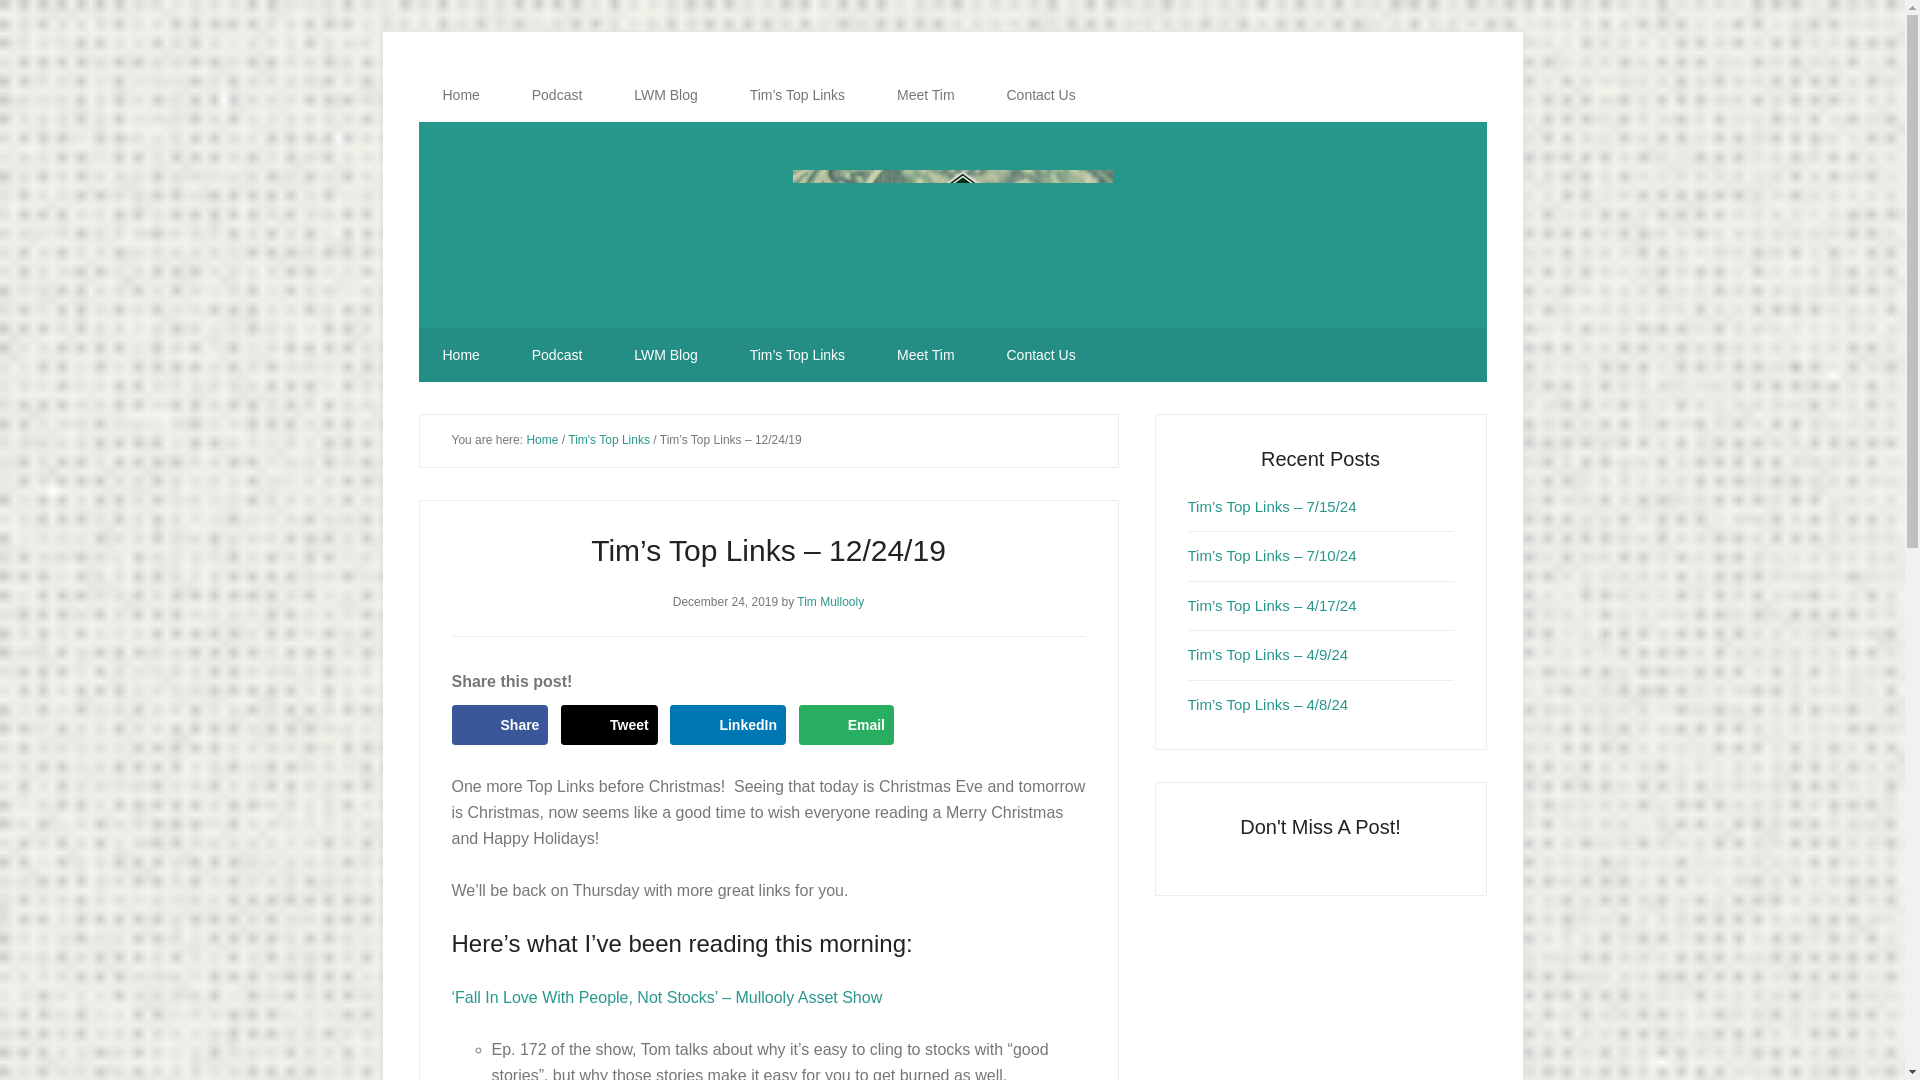 The height and width of the screenshot is (1080, 1920). I want to click on Share on X, so click(609, 725).